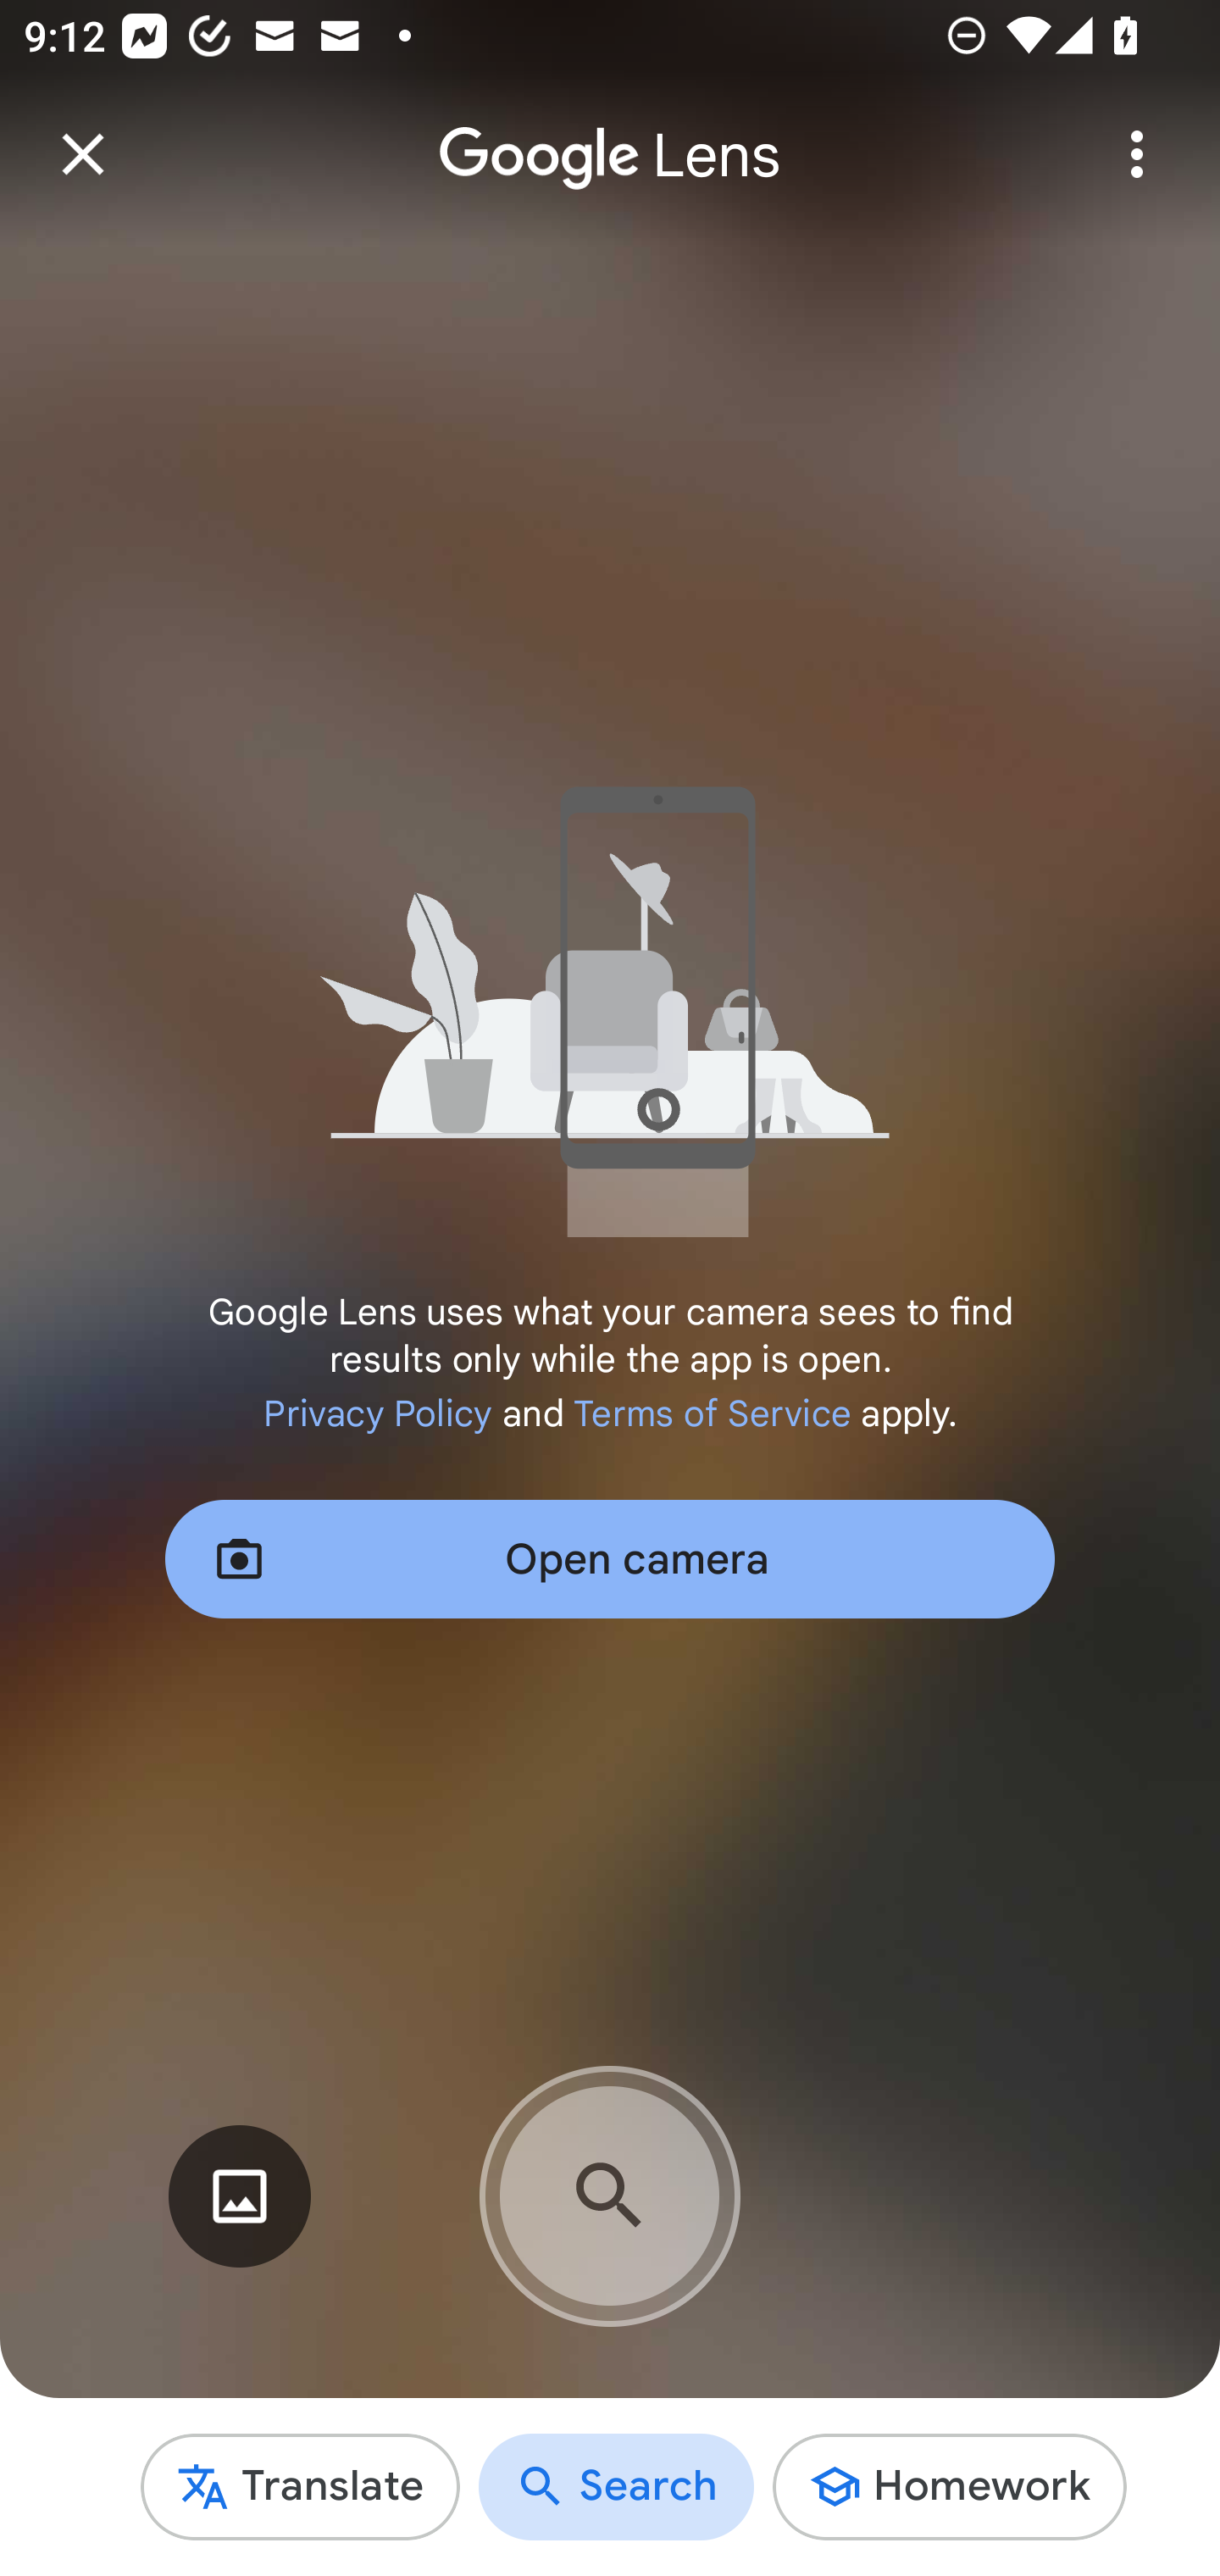 This screenshot has height=2576, width=1220. Describe the element at coordinates (83, 154) in the screenshot. I see `Close` at that location.